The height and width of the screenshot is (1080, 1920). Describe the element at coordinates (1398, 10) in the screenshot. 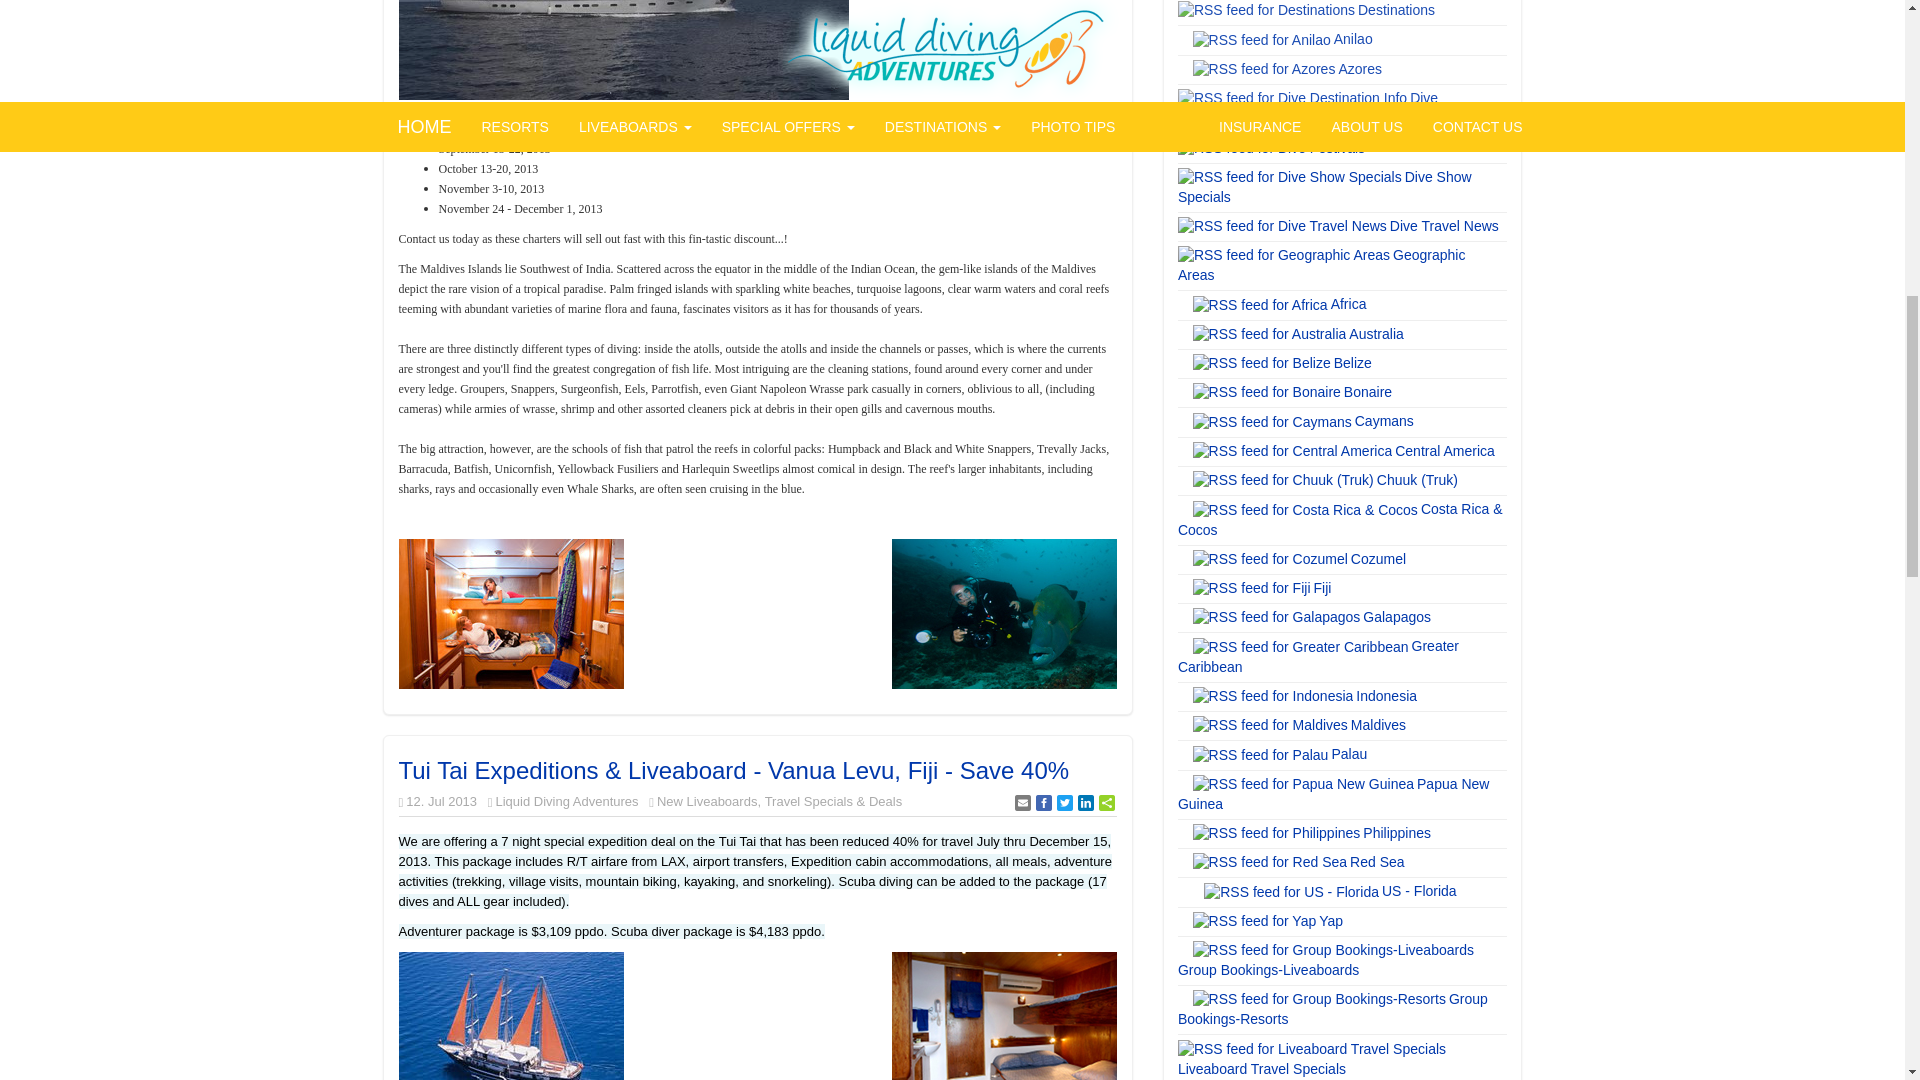

I see `Category: Destinations` at that location.